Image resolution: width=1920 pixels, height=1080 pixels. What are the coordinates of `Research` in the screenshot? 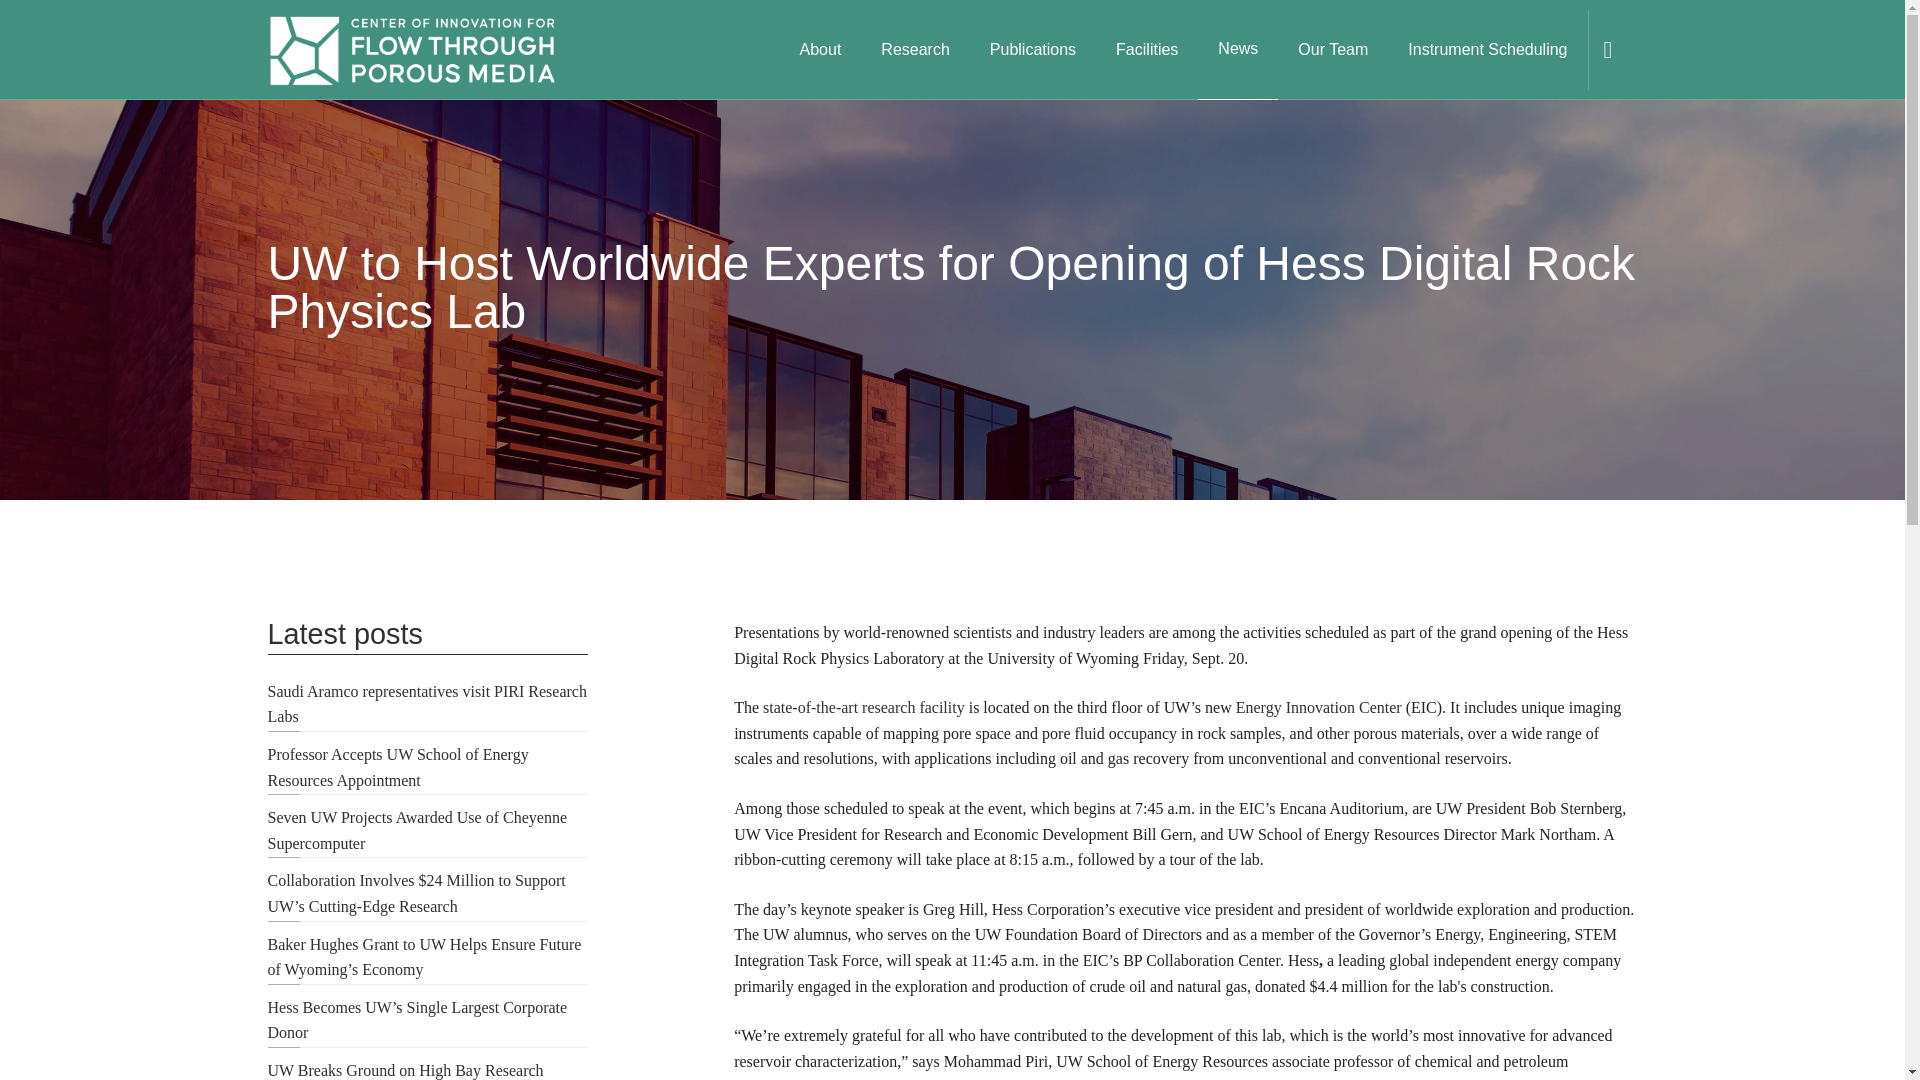 It's located at (914, 50).